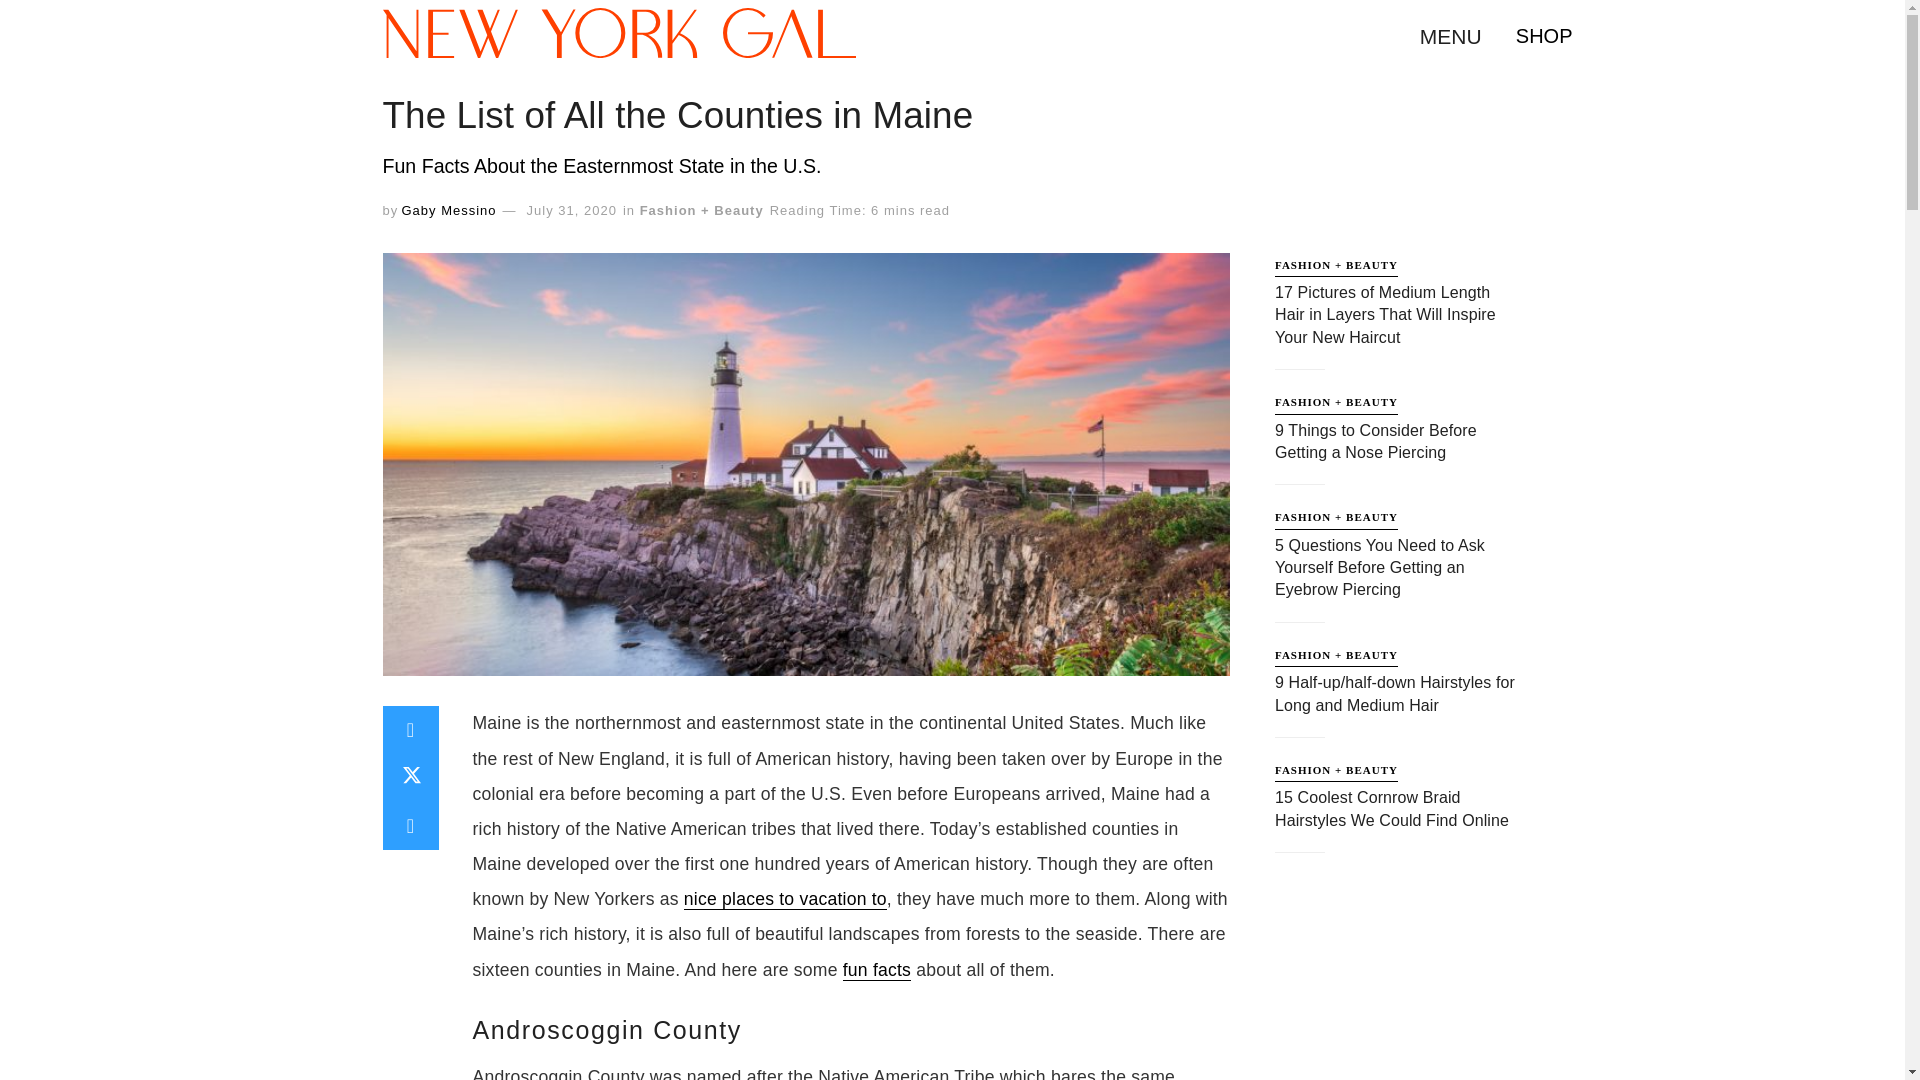 This screenshot has width=1920, height=1080. Describe the element at coordinates (448, 210) in the screenshot. I see `Gaby Messino` at that location.